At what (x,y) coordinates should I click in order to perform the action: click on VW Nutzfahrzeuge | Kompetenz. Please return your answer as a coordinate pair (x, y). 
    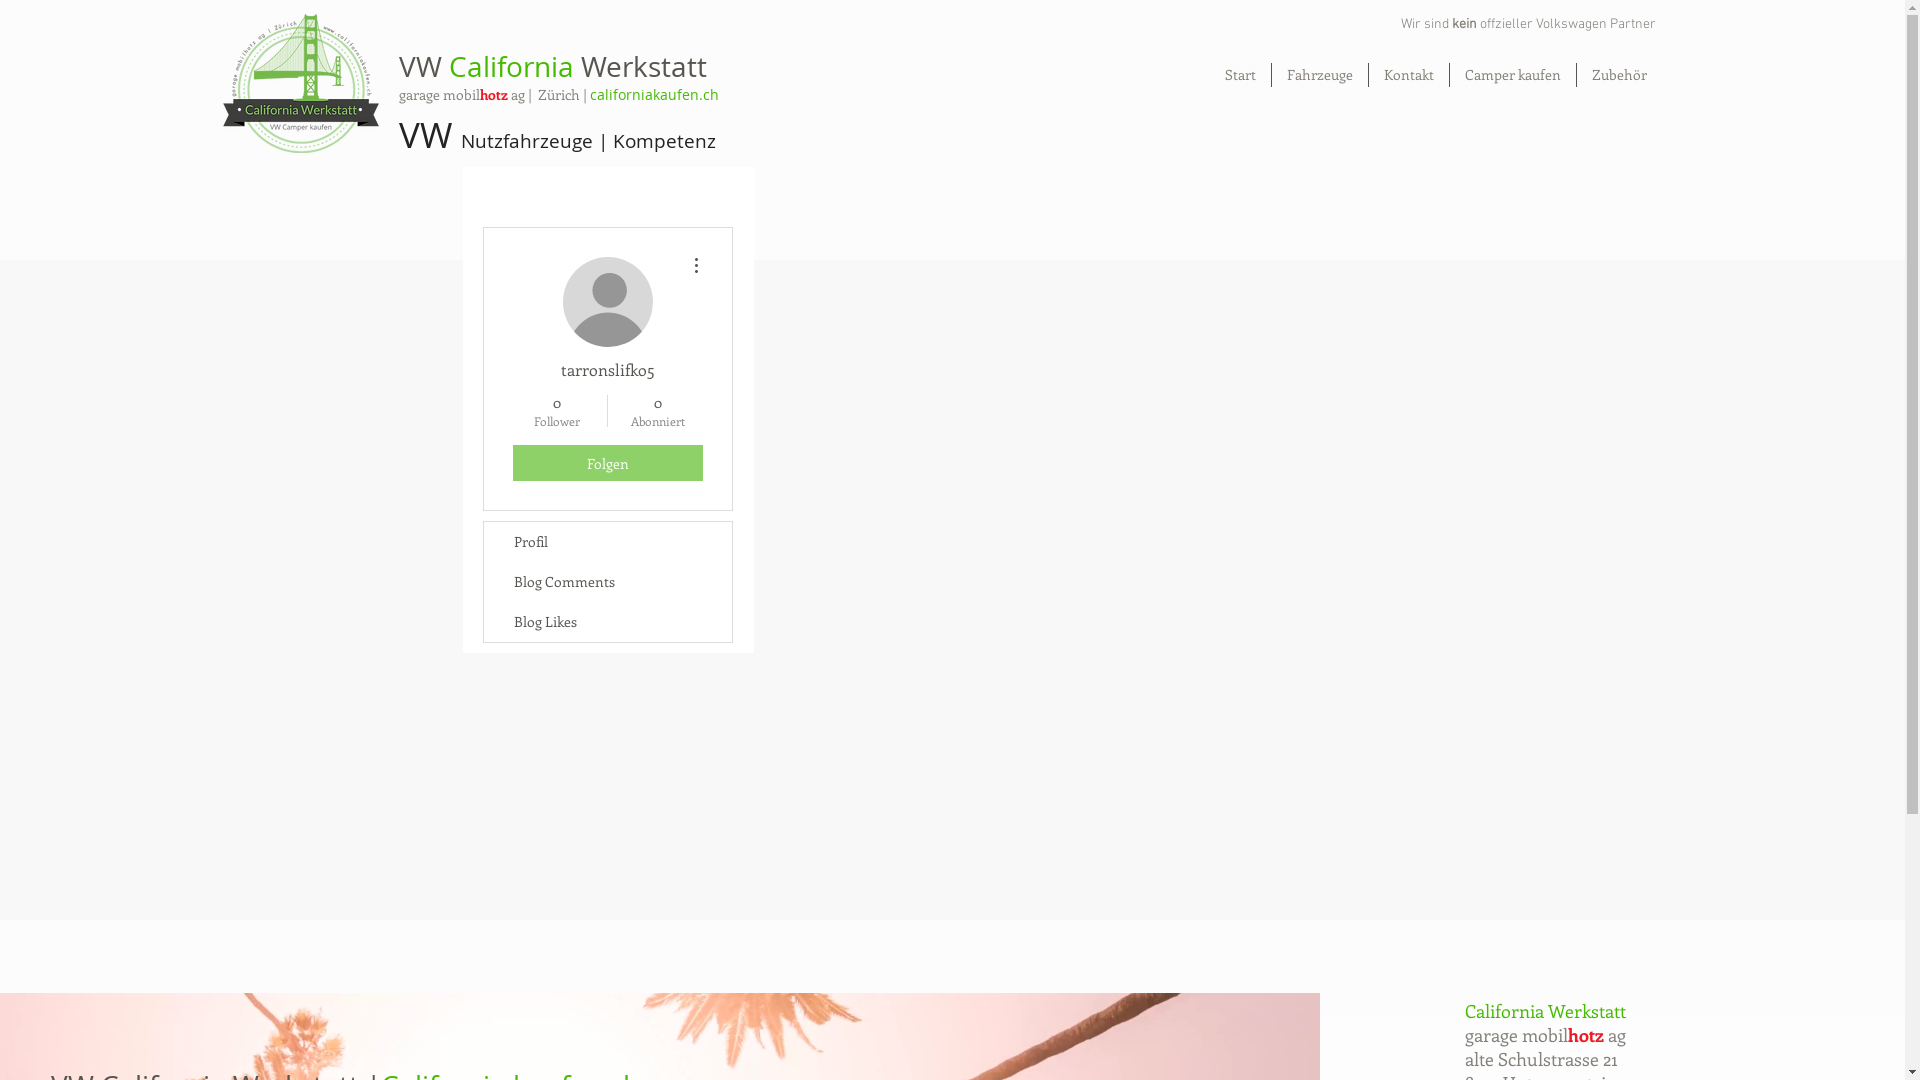
    Looking at the image, I should click on (558, 137).